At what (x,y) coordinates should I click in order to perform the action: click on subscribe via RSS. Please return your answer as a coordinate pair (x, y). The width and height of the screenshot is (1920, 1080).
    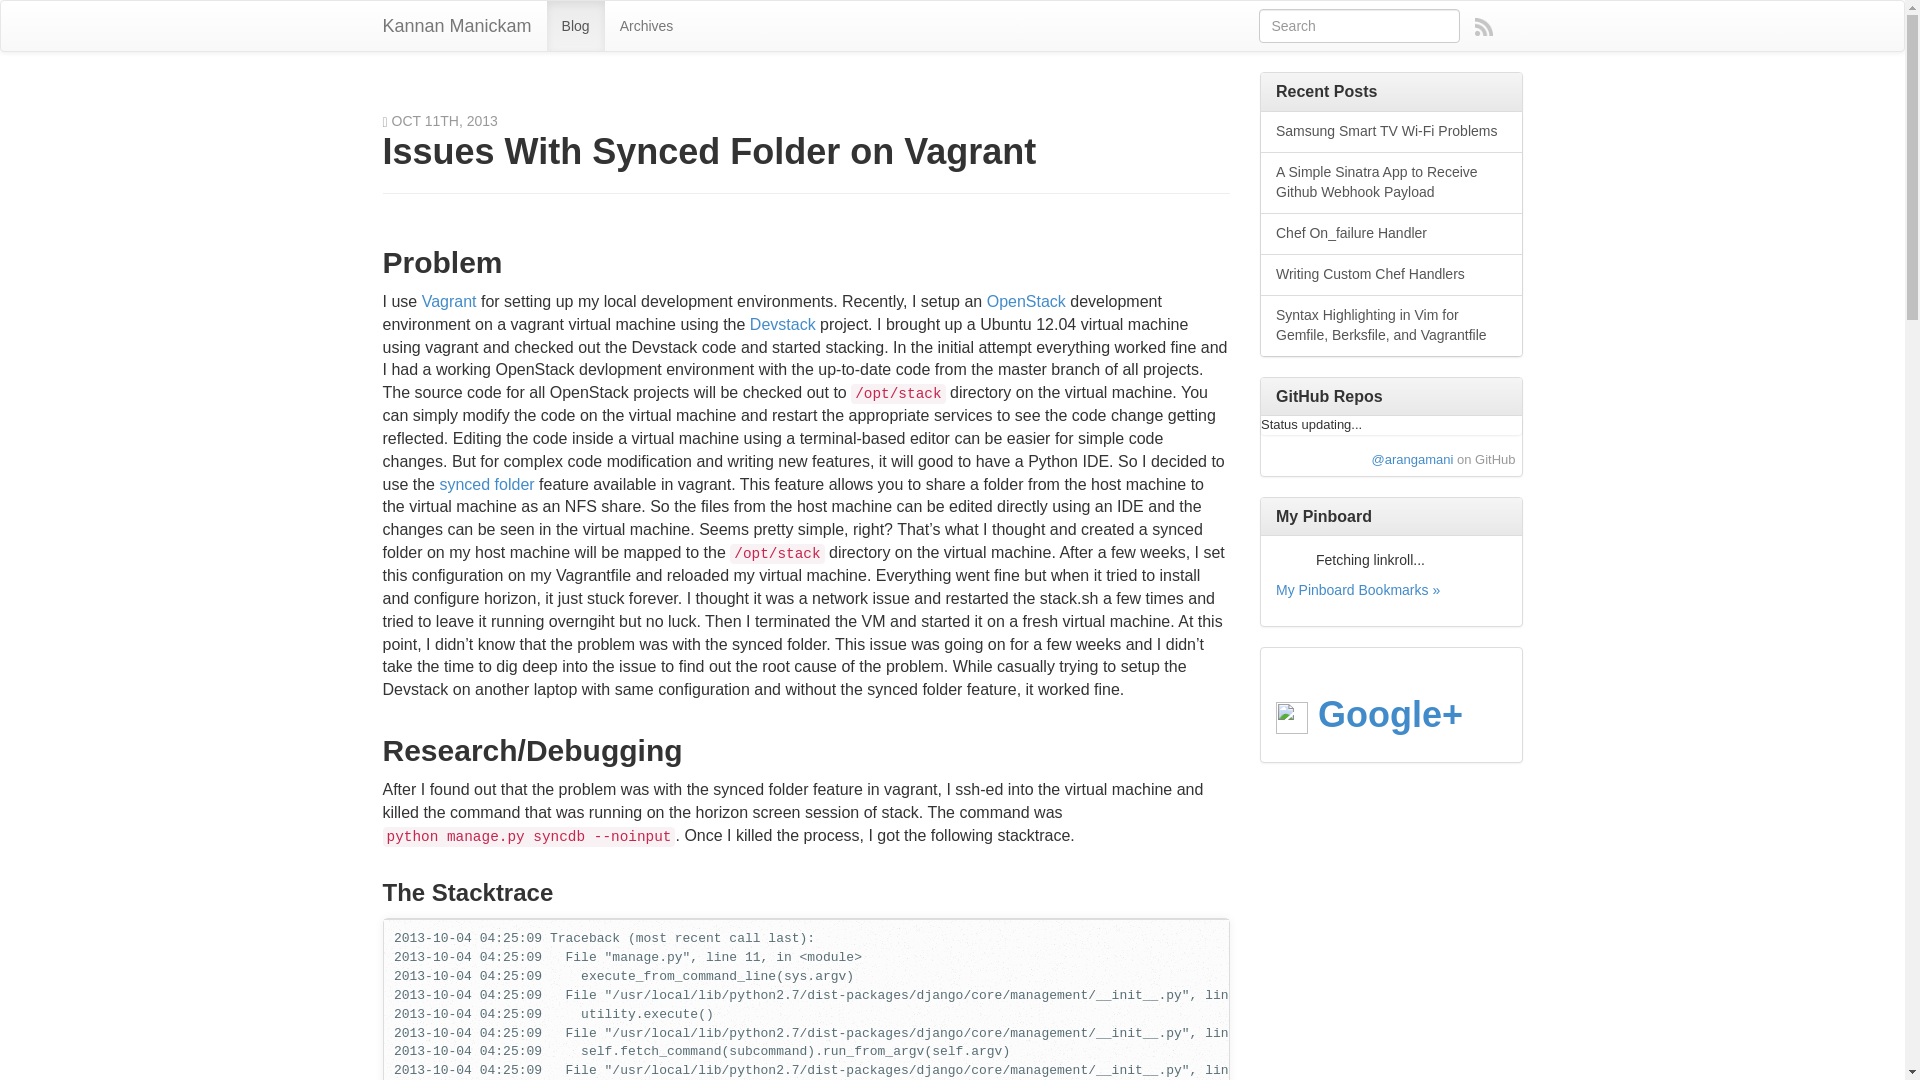
    Looking at the image, I should click on (1483, 26).